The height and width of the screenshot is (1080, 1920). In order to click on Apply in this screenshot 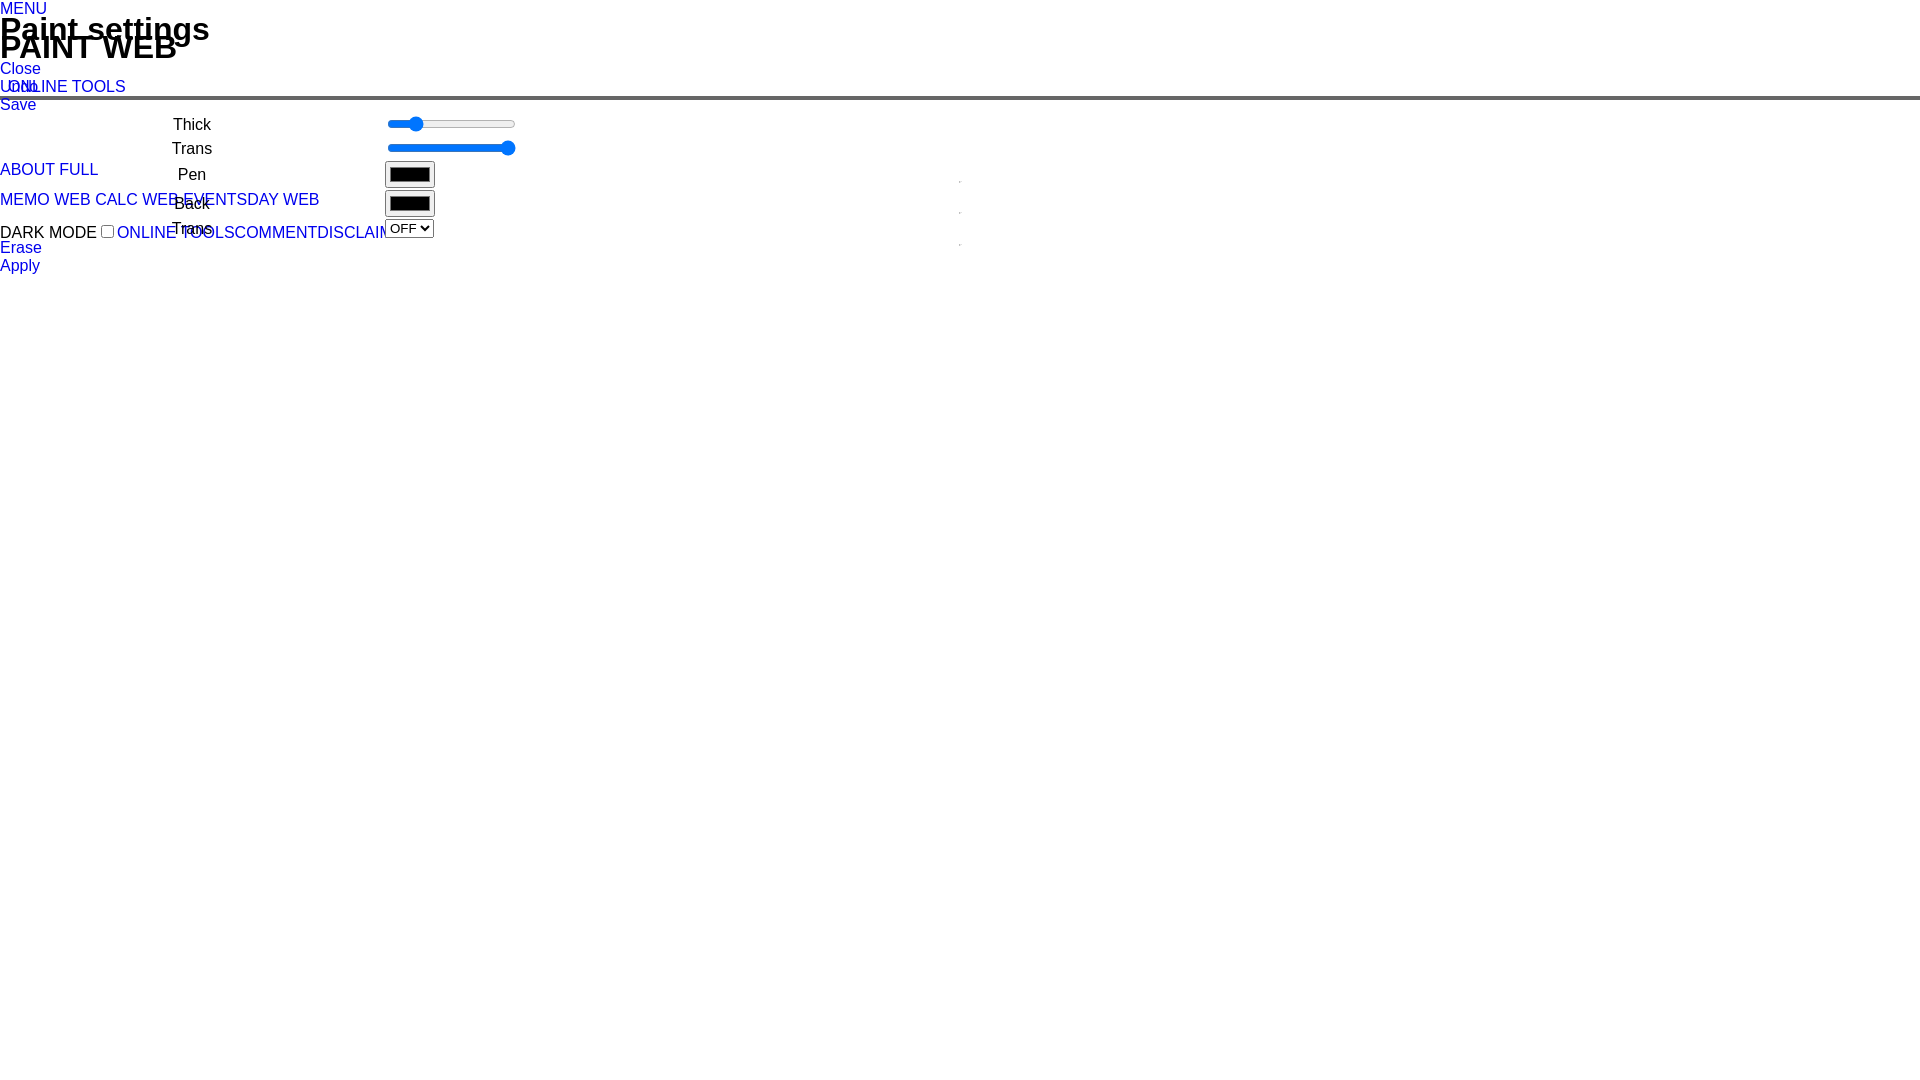, I will do `click(20, 266)`.